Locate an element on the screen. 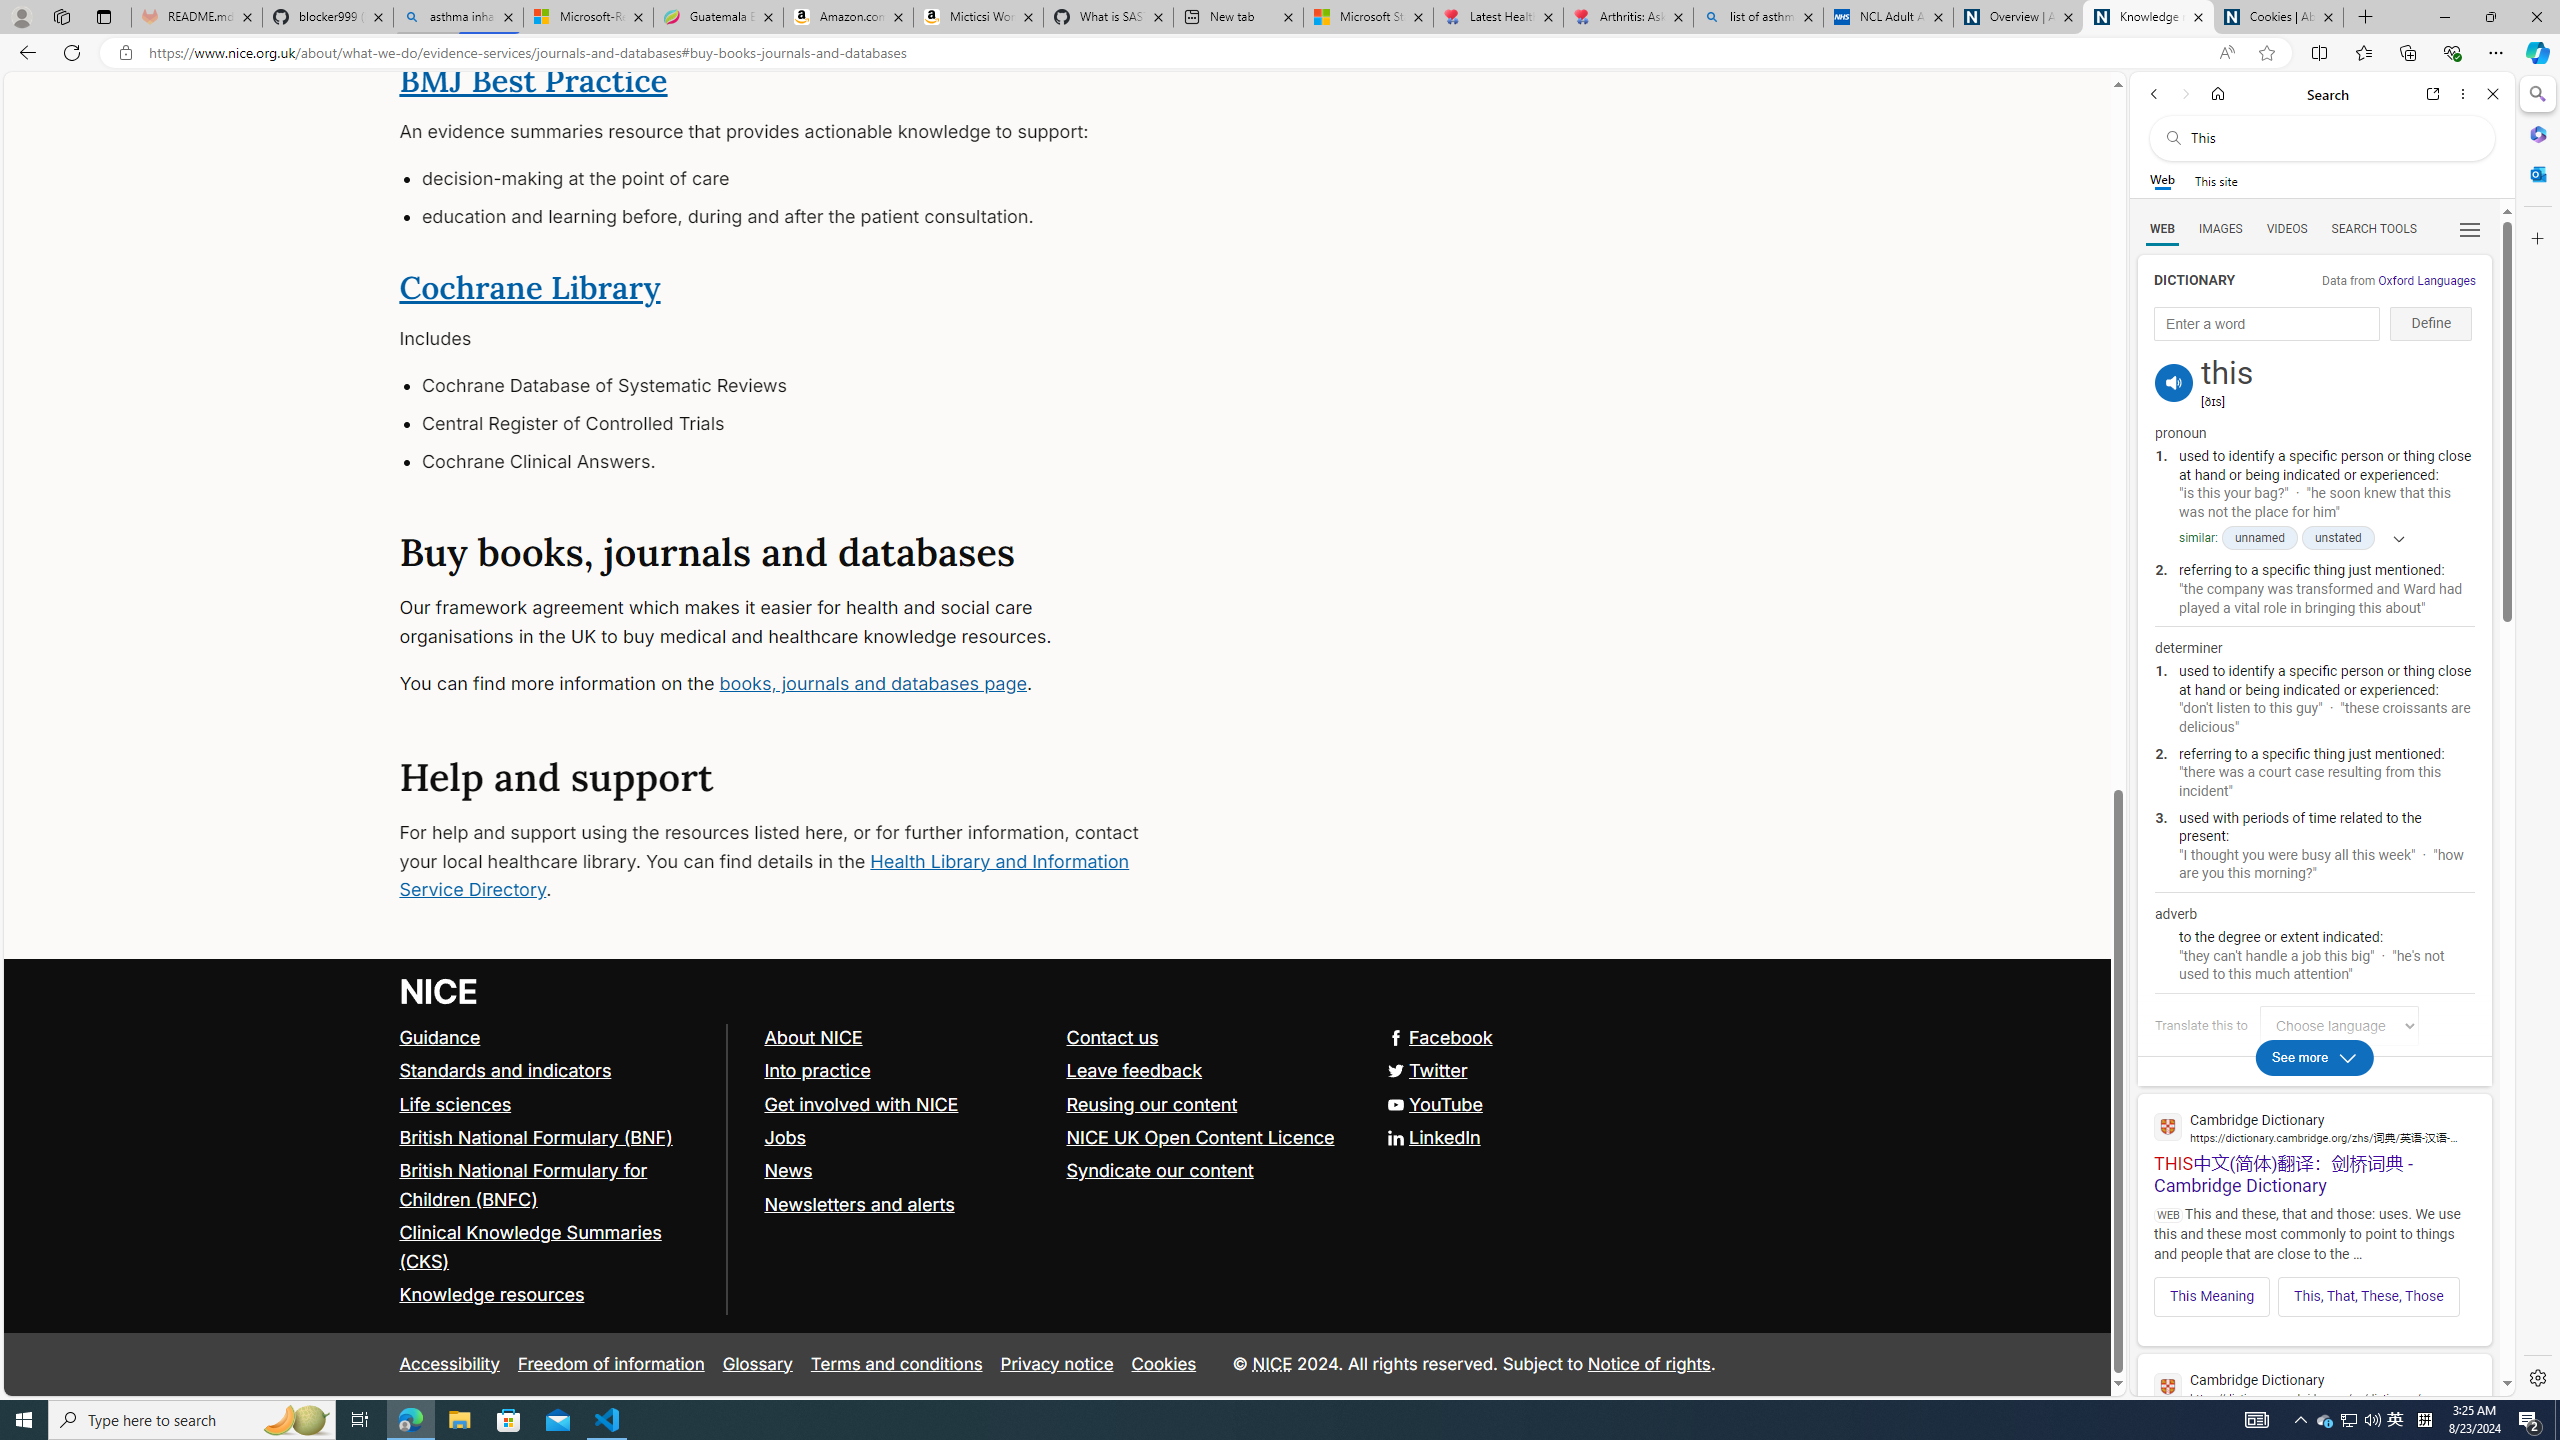 This screenshot has height=1440, width=2560. Into practice is located at coordinates (906, 1072).